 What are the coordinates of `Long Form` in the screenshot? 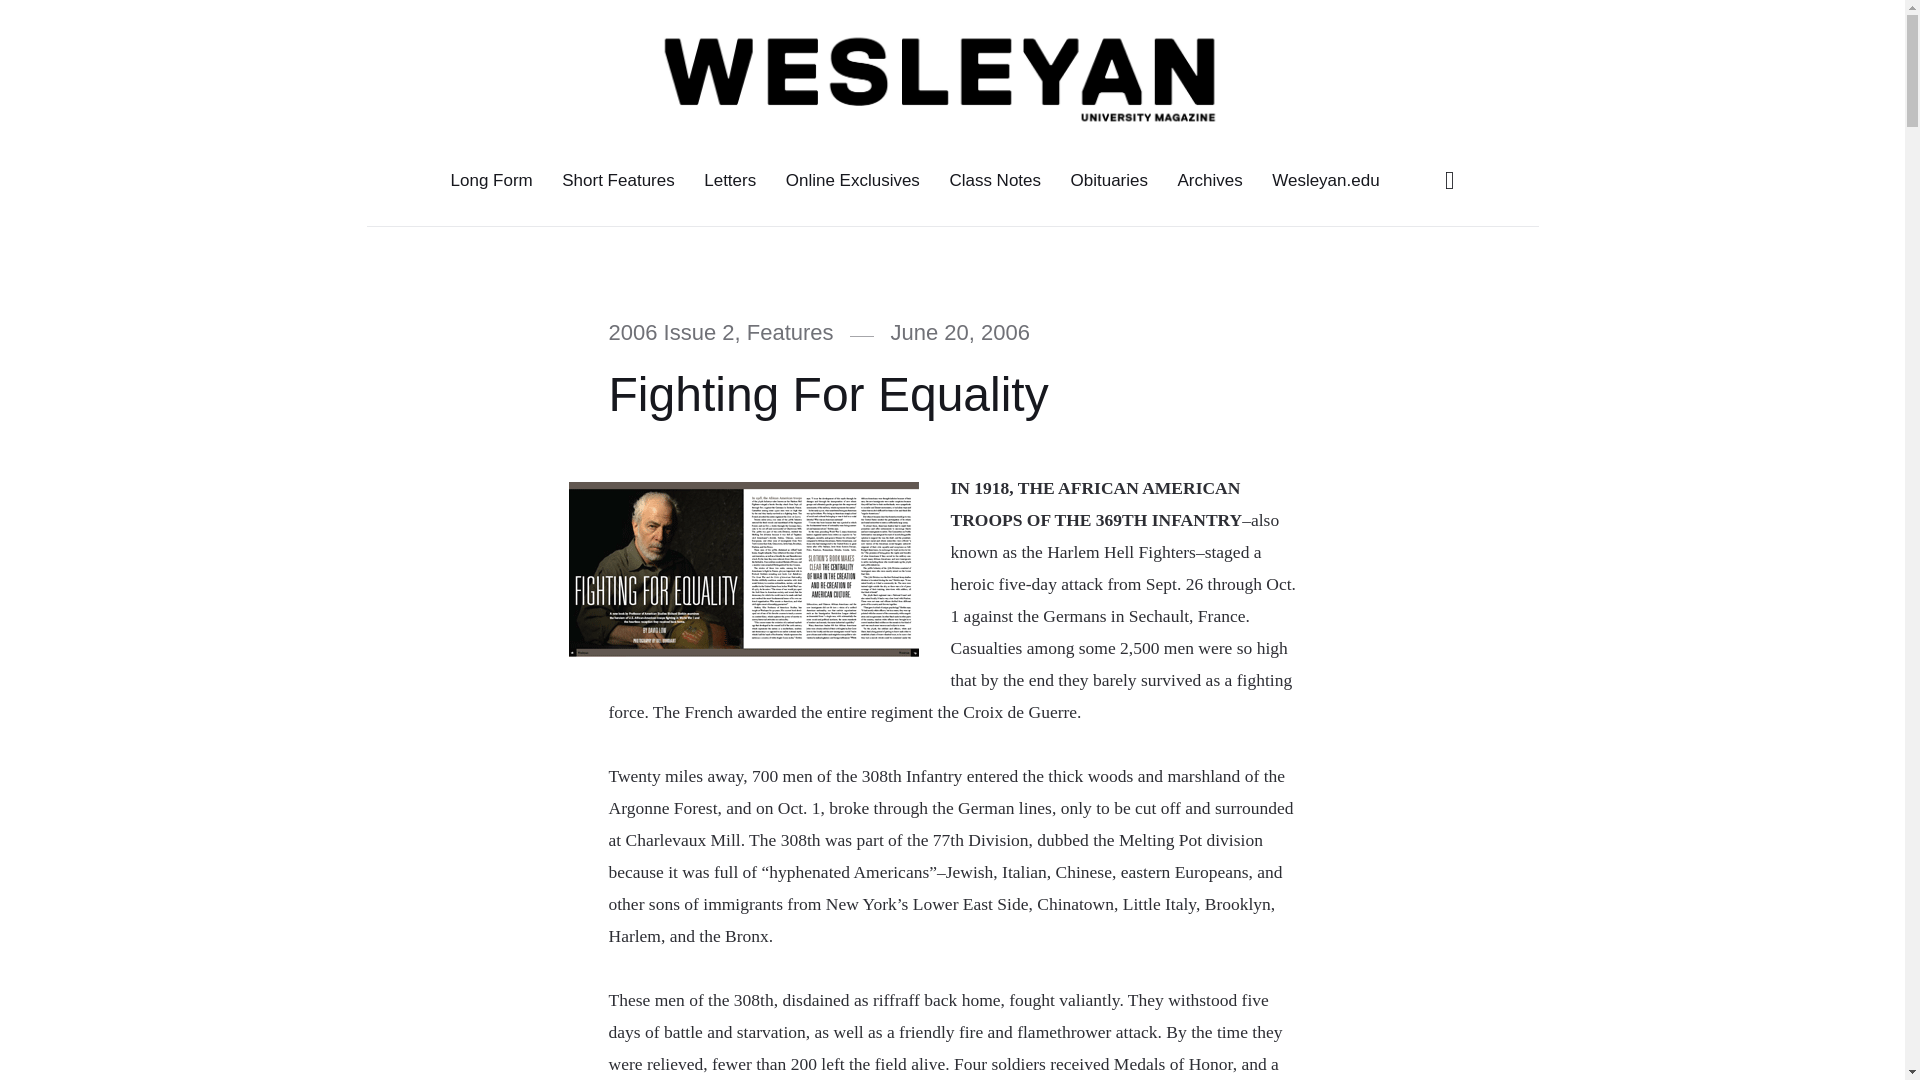 It's located at (491, 180).